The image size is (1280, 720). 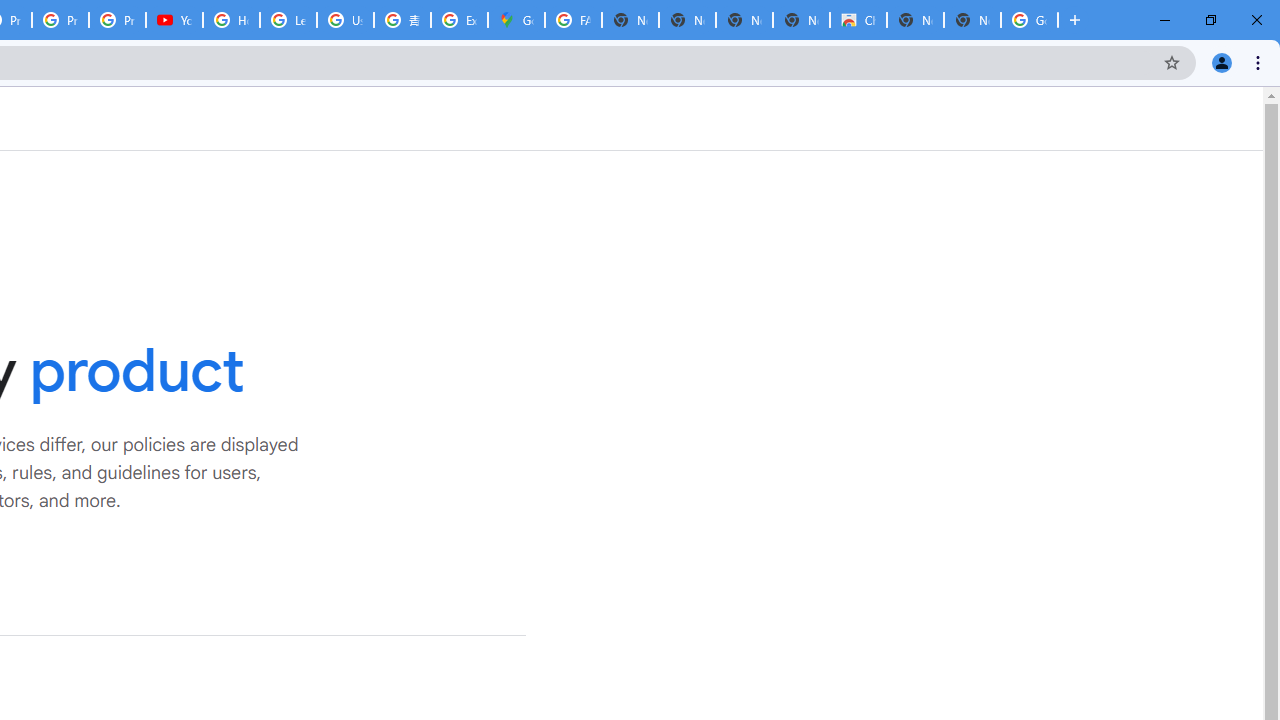 What do you see at coordinates (1030, 20) in the screenshot?
I see `Google Images` at bounding box center [1030, 20].